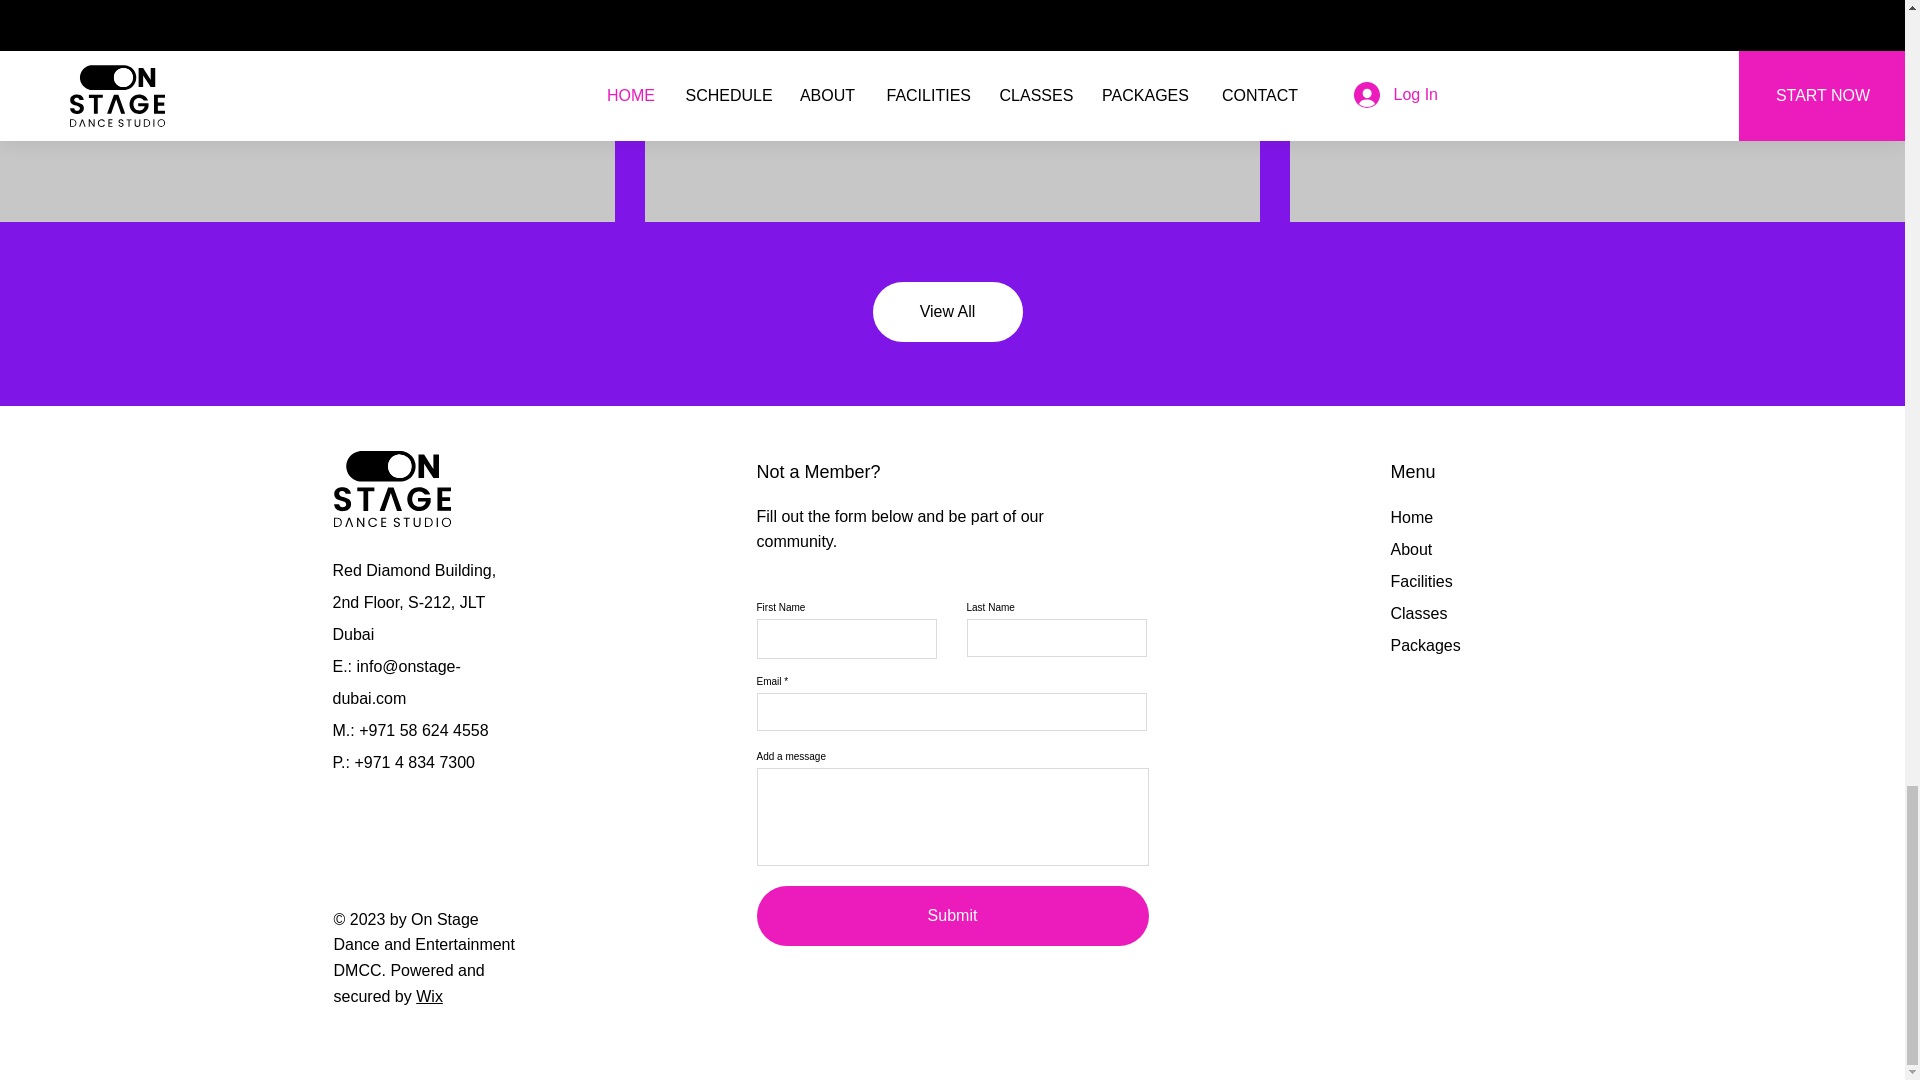 The height and width of the screenshot is (1080, 1920). Describe the element at coordinates (430, 996) in the screenshot. I see `Wix` at that location.